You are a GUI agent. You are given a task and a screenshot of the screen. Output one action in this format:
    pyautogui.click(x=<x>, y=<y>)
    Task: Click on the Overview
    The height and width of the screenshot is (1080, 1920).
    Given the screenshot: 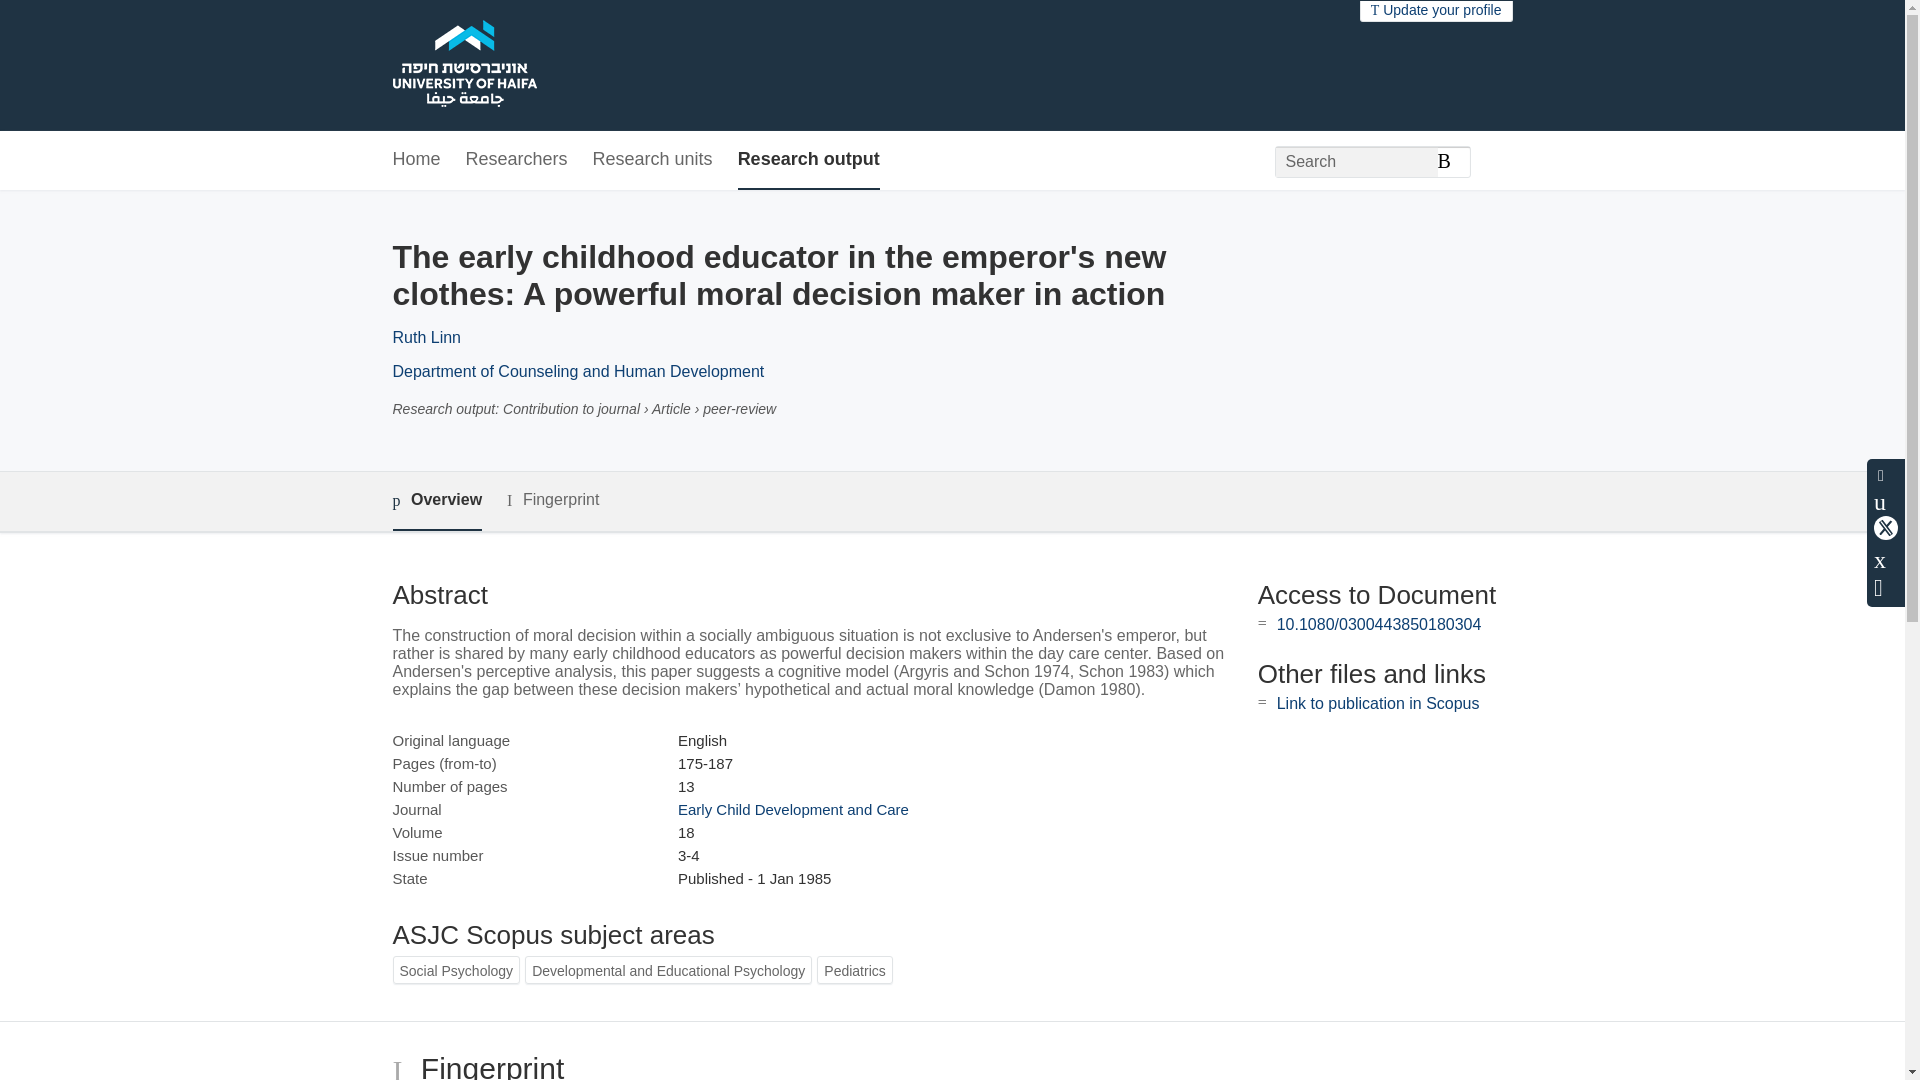 What is the action you would take?
    pyautogui.click(x=436, y=501)
    